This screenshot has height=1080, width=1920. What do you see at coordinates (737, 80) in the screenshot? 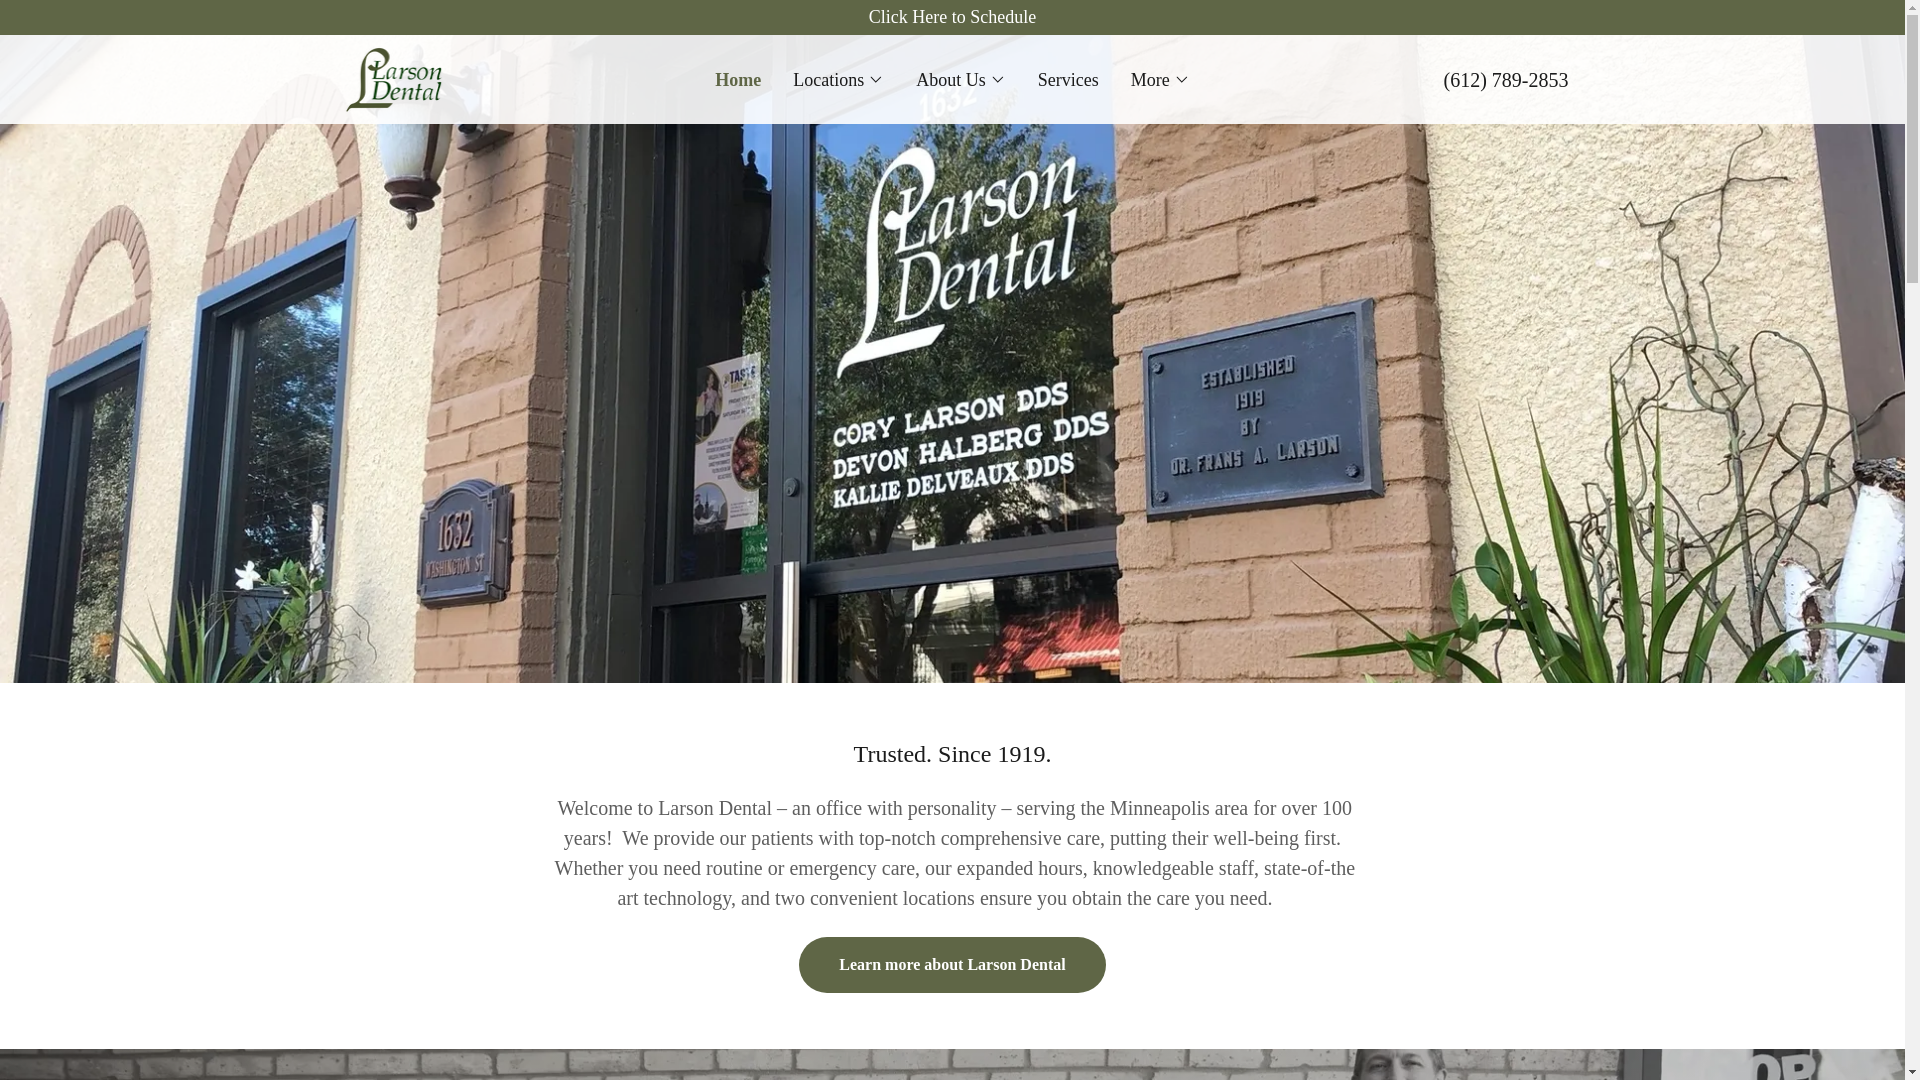
I see `Home` at bounding box center [737, 80].